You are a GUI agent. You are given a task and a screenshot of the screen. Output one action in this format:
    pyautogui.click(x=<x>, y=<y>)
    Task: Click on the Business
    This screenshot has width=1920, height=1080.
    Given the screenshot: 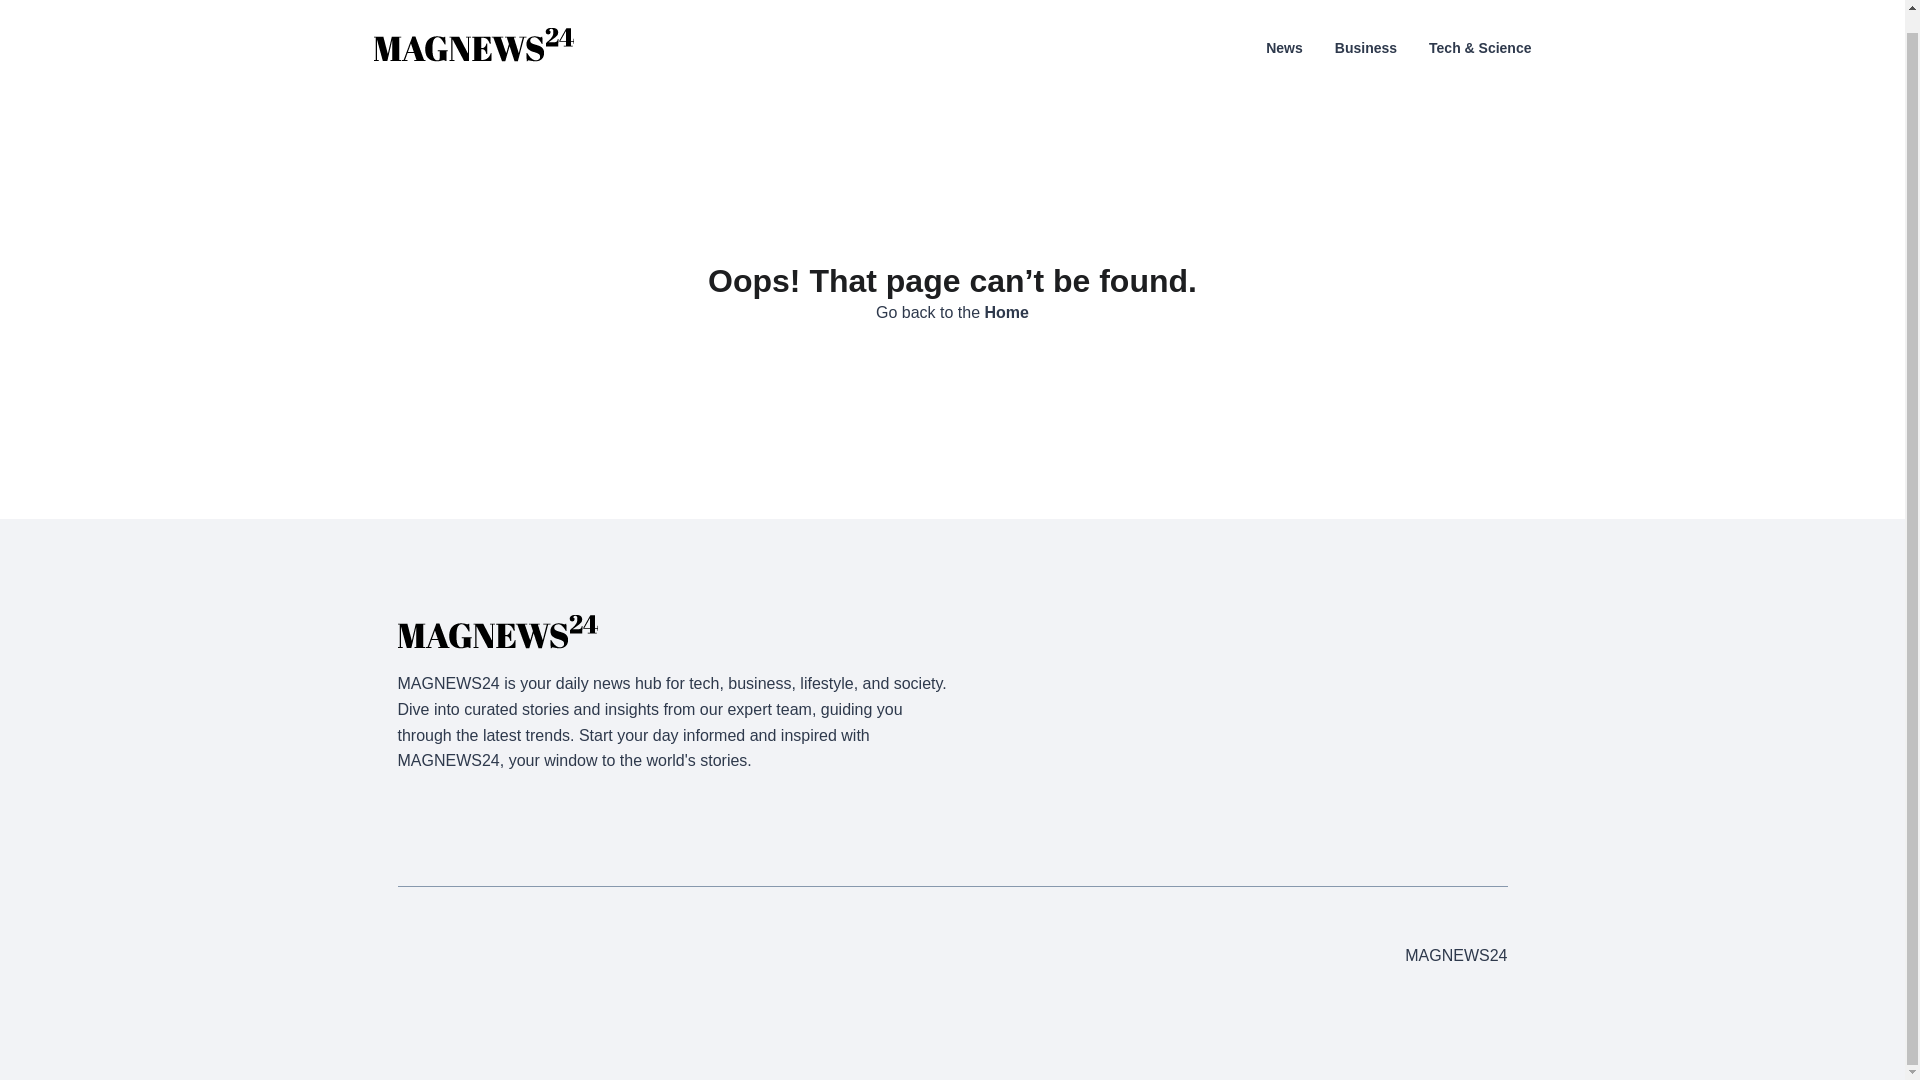 What is the action you would take?
    pyautogui.click(x=1366, y=28)
    